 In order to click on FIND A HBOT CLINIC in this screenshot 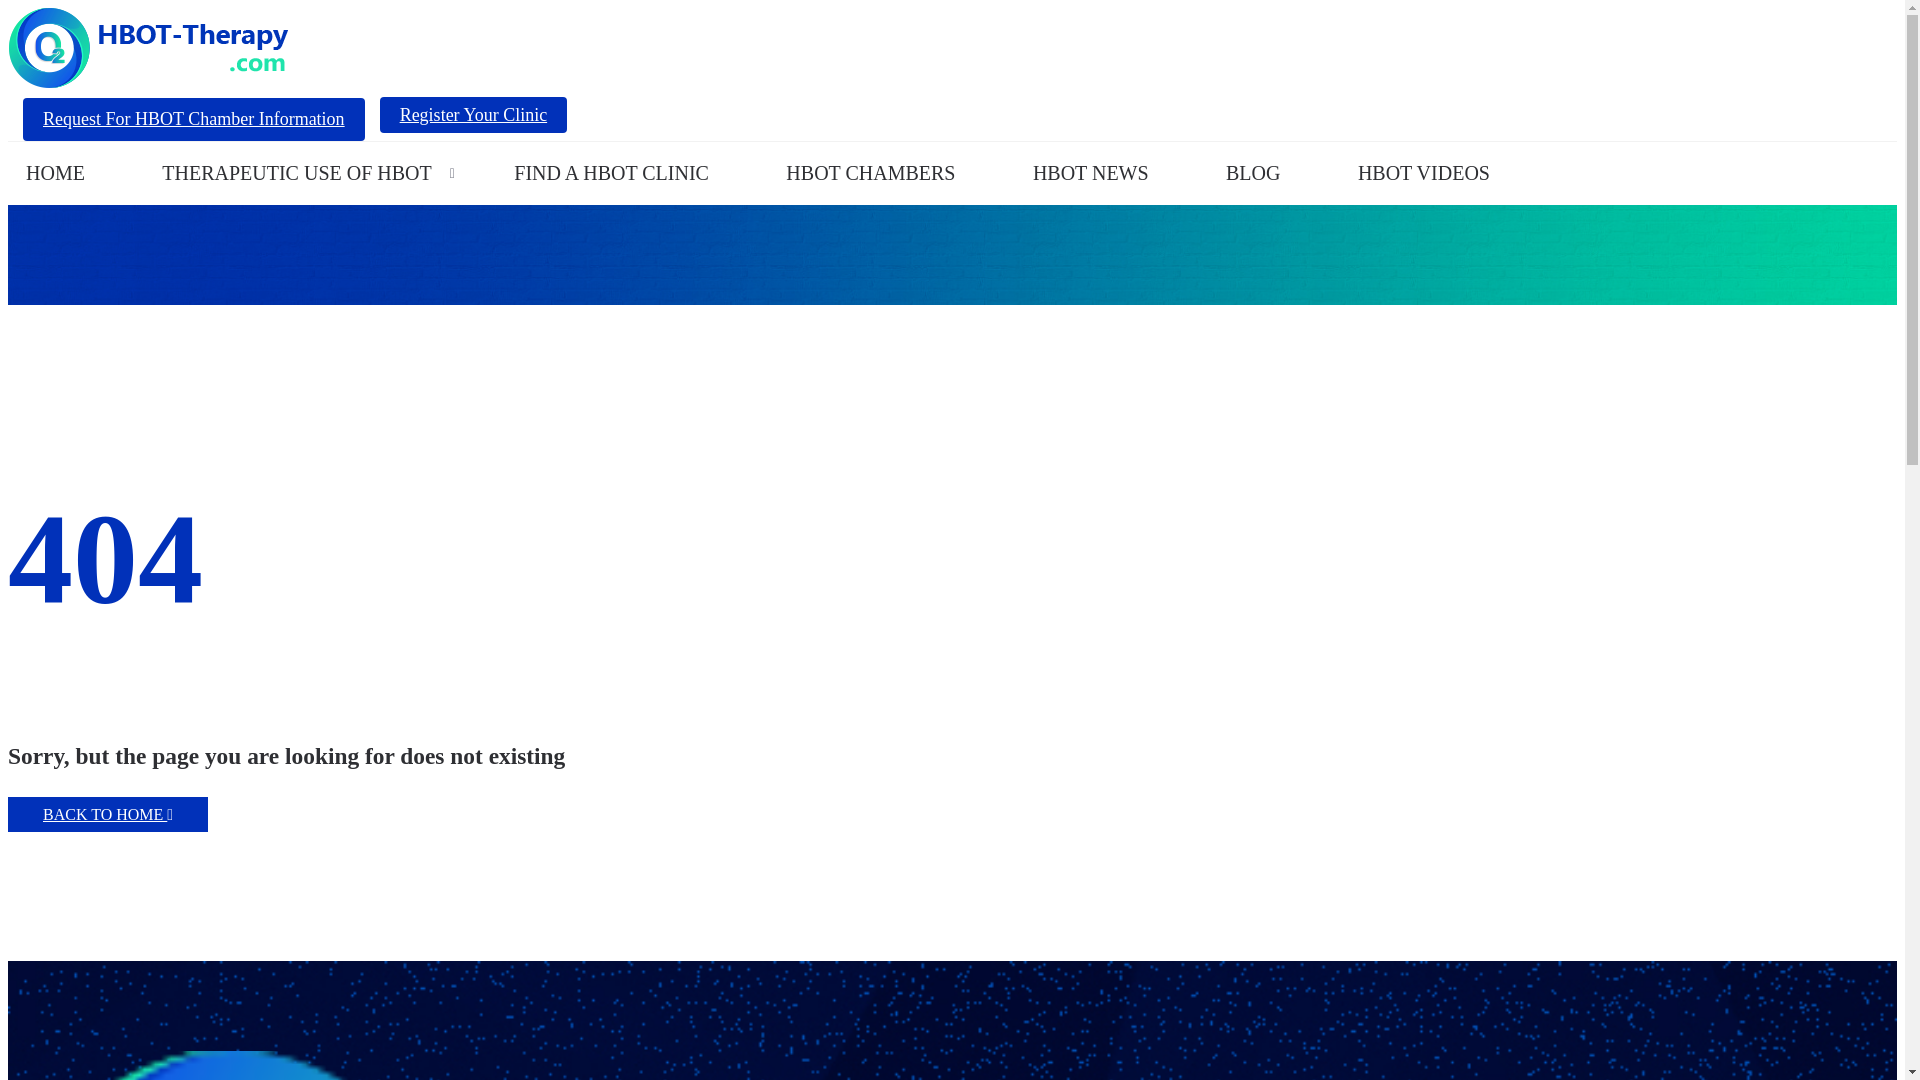, I will do `click(611, 173)`.